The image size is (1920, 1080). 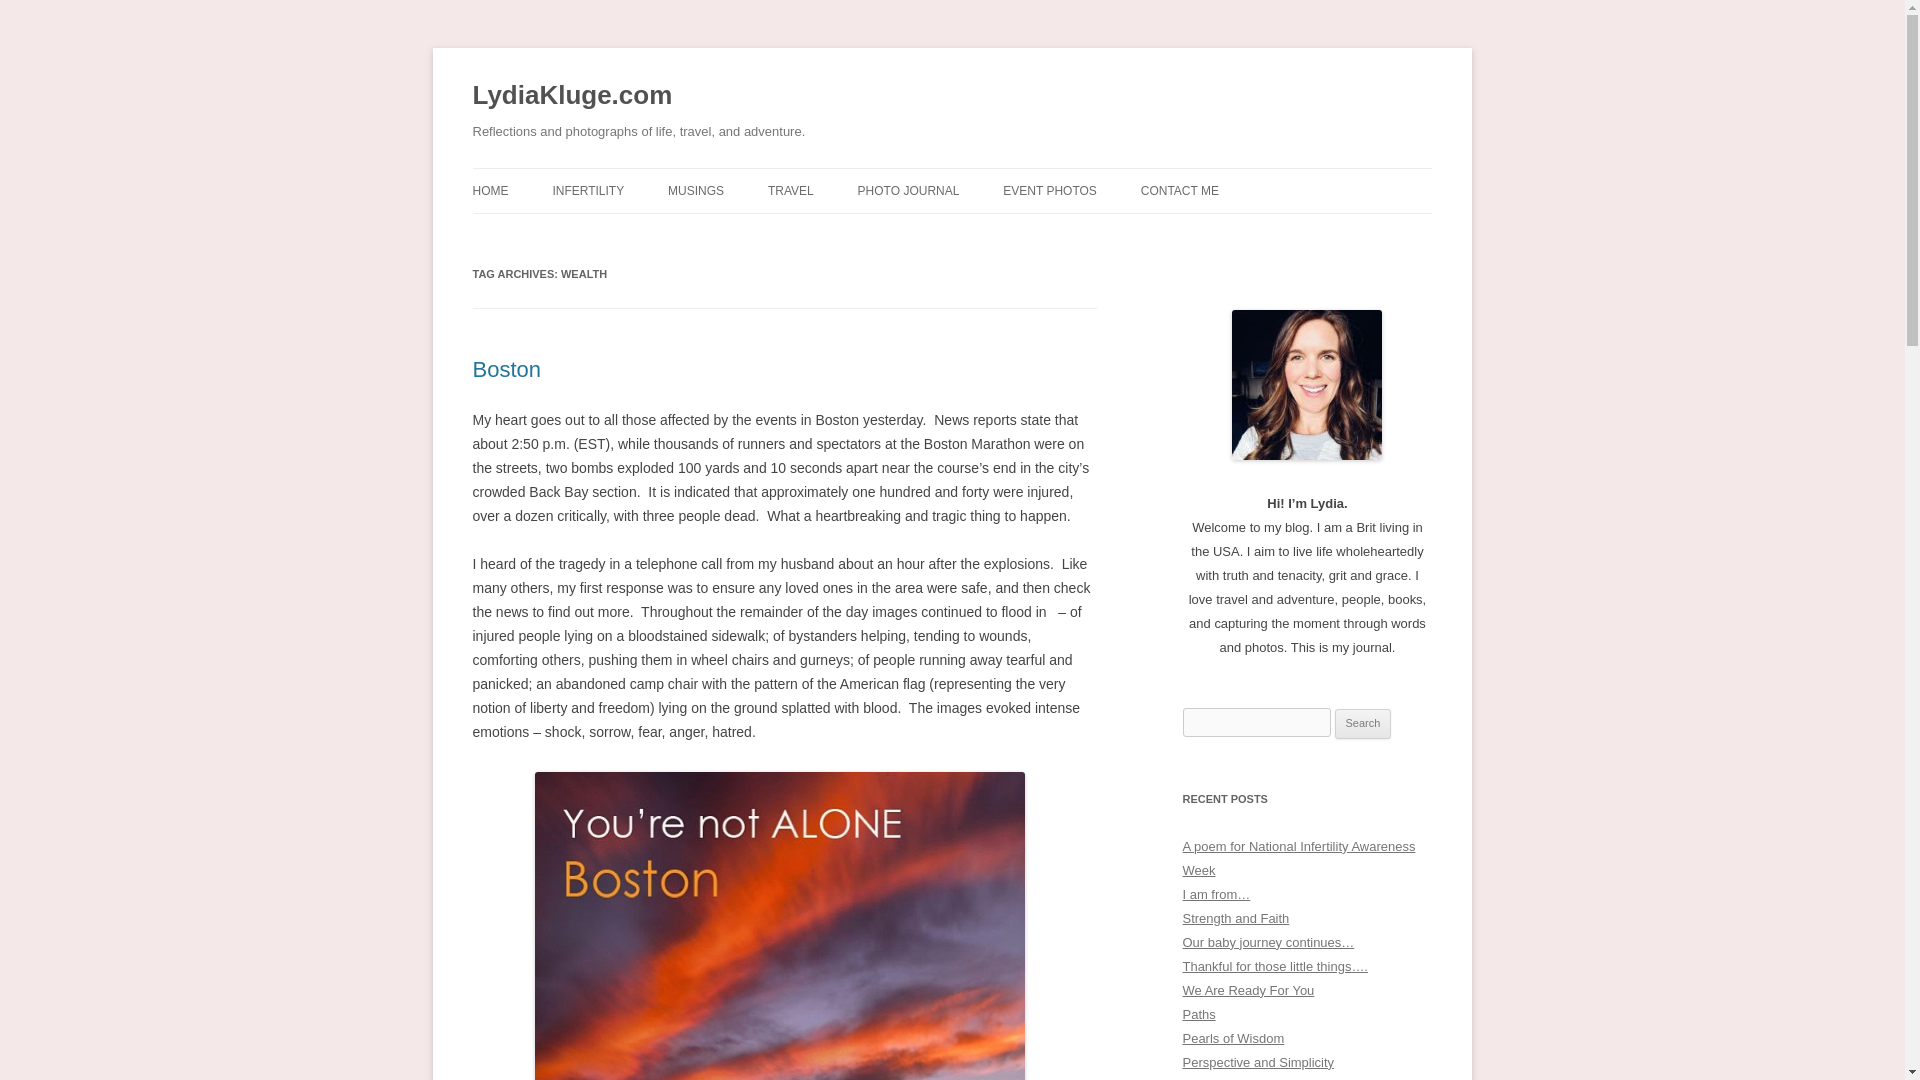 I want to click on MUSINGS, so click(x=696, y=190).